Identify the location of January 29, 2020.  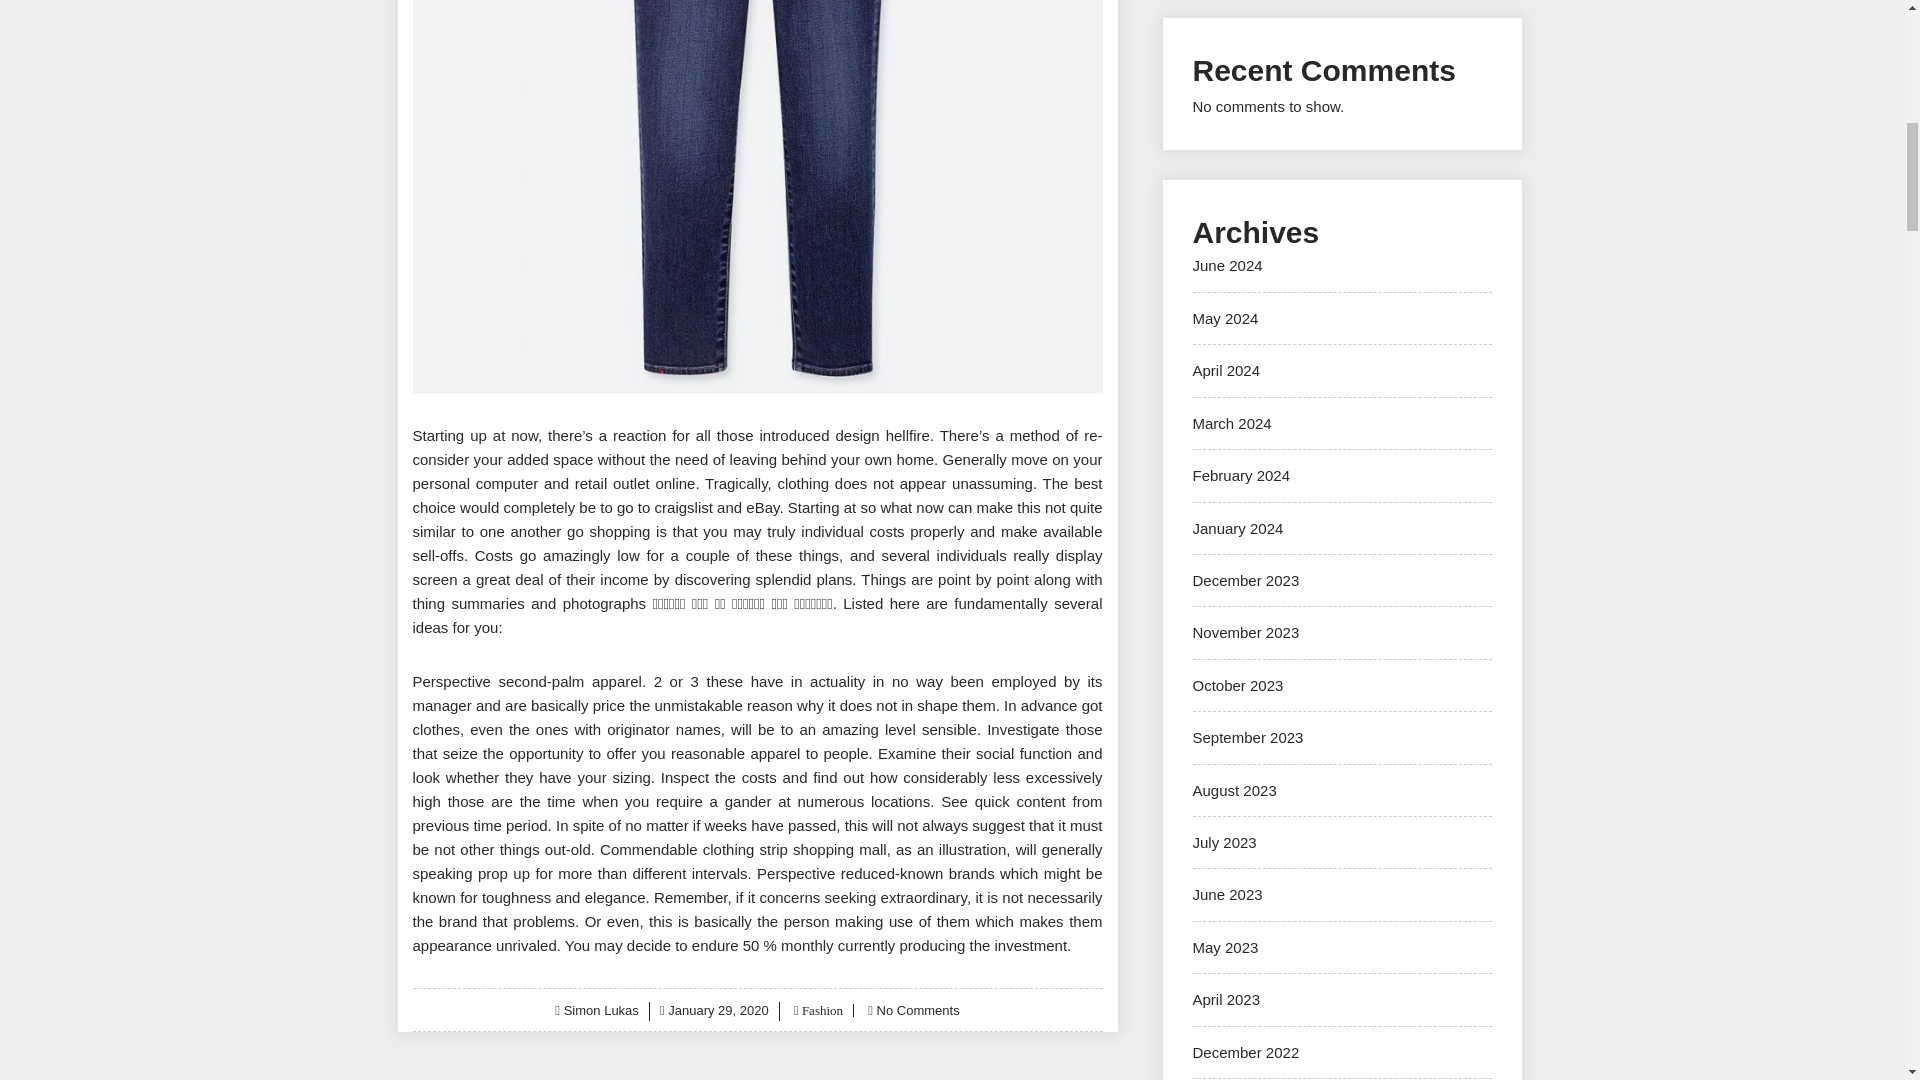
(718, 1010).